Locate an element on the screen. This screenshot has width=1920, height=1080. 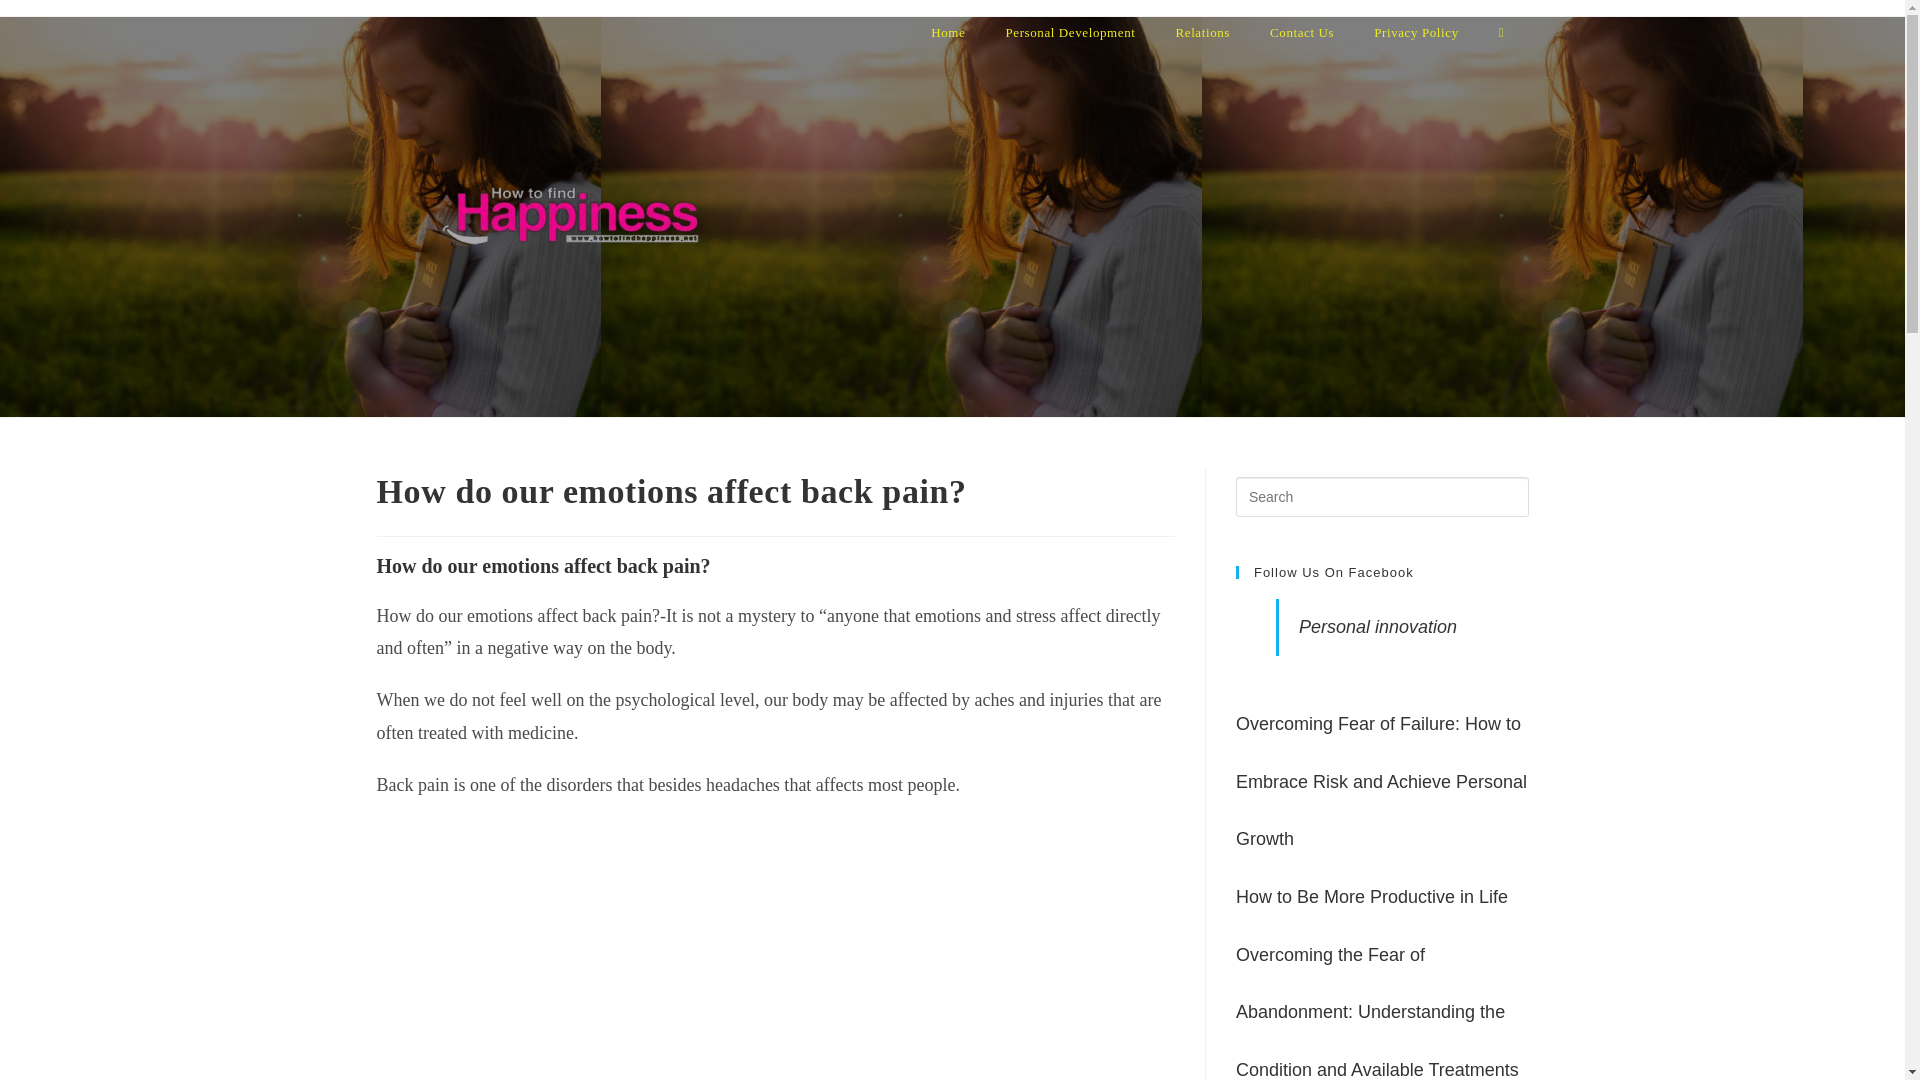
How to Be More Productive in Life is located at coordinates (1372, 896).